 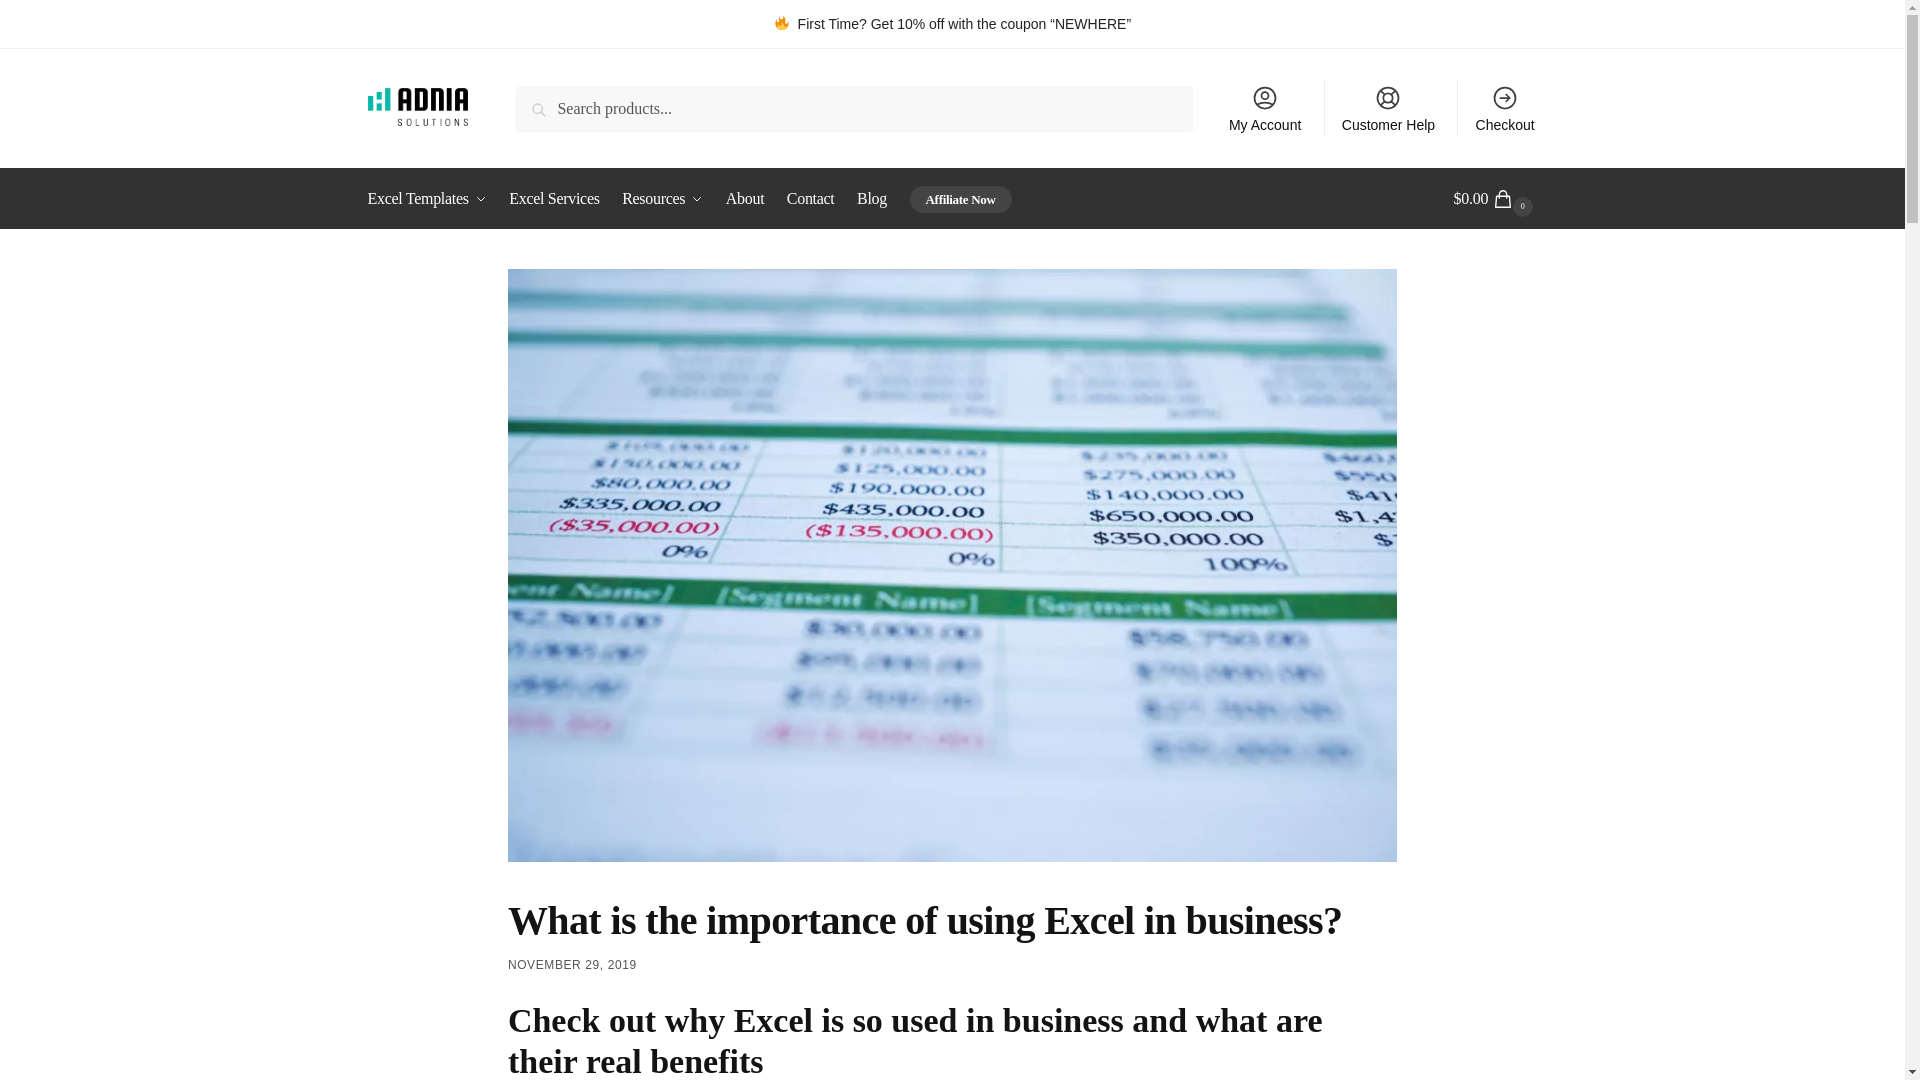 What do you see at coordinates (1265, 108) in the screenshot?
I see `My Account` at bounding box center [1265, 108].